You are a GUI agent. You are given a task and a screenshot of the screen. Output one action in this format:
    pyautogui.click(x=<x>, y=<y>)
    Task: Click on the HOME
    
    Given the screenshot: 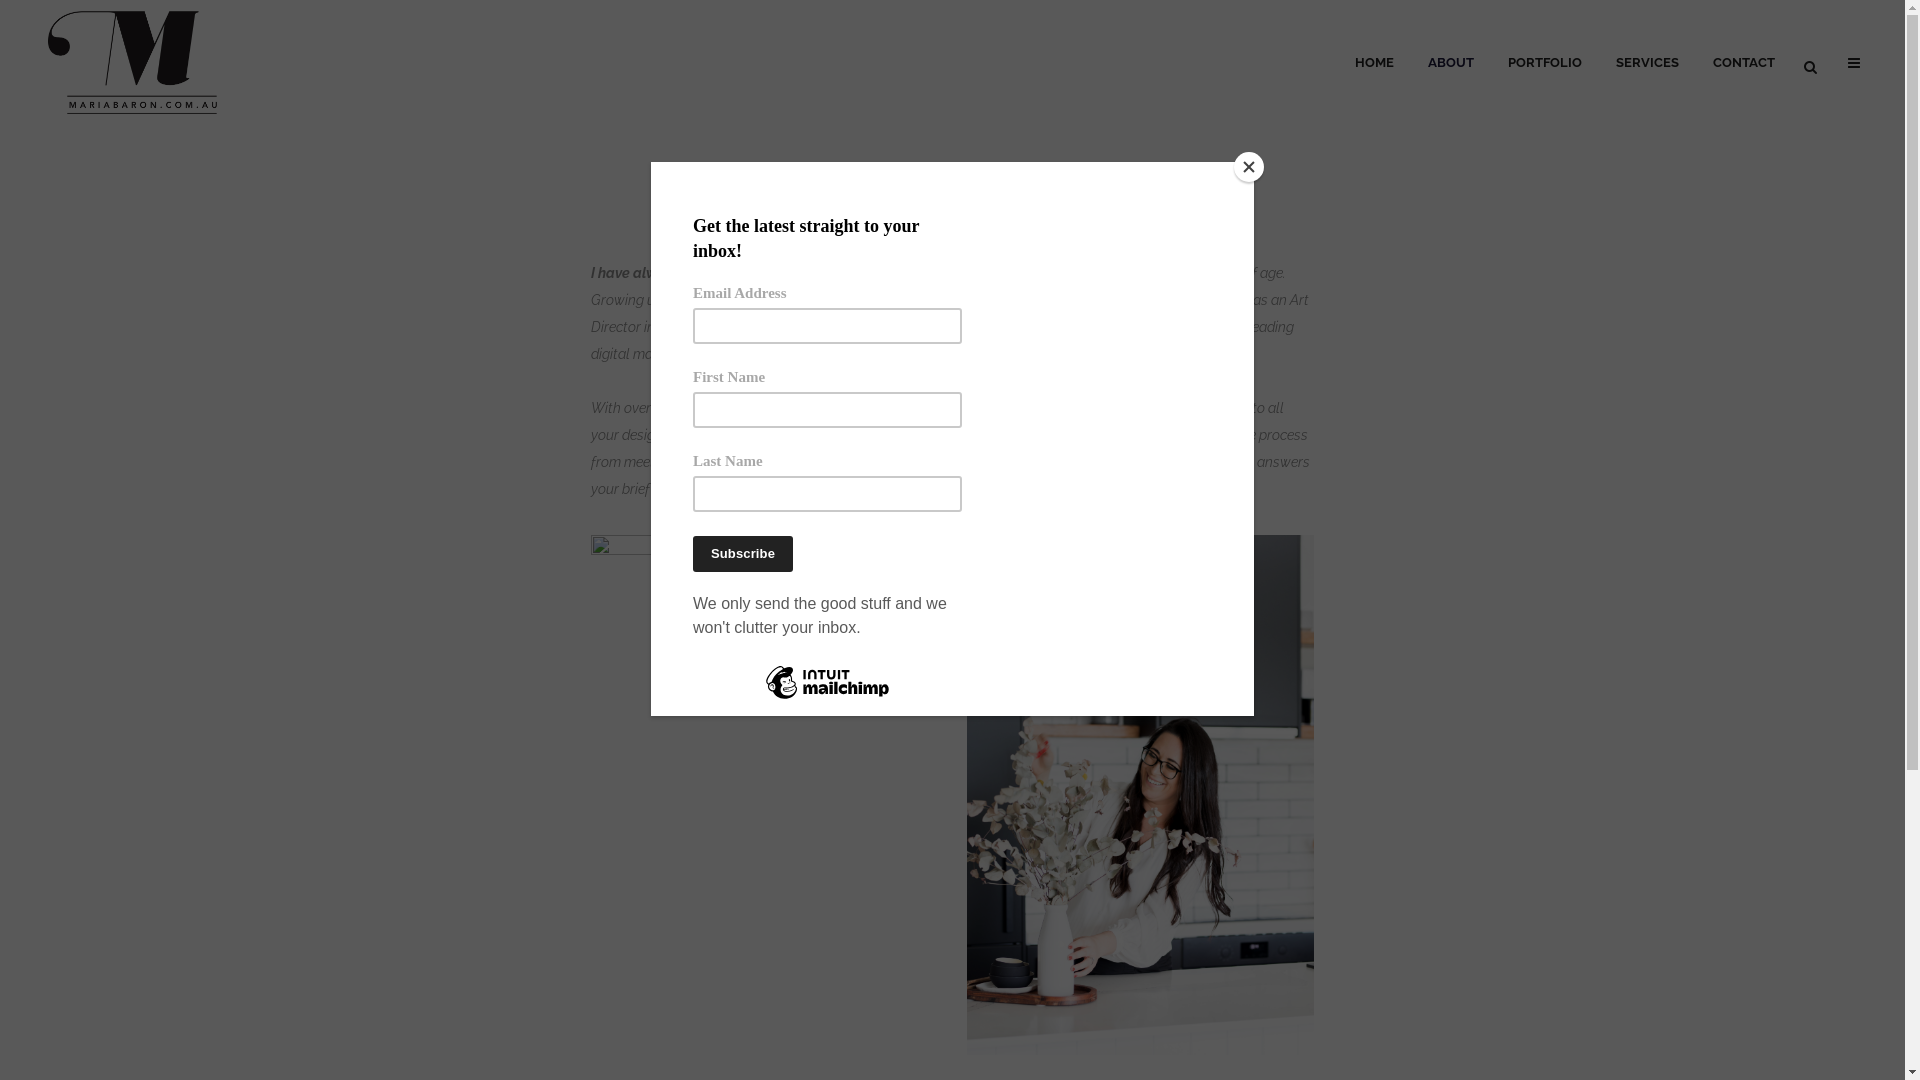 What is the action you would take?
    pyautogui.click(x=1374, y=63)
    